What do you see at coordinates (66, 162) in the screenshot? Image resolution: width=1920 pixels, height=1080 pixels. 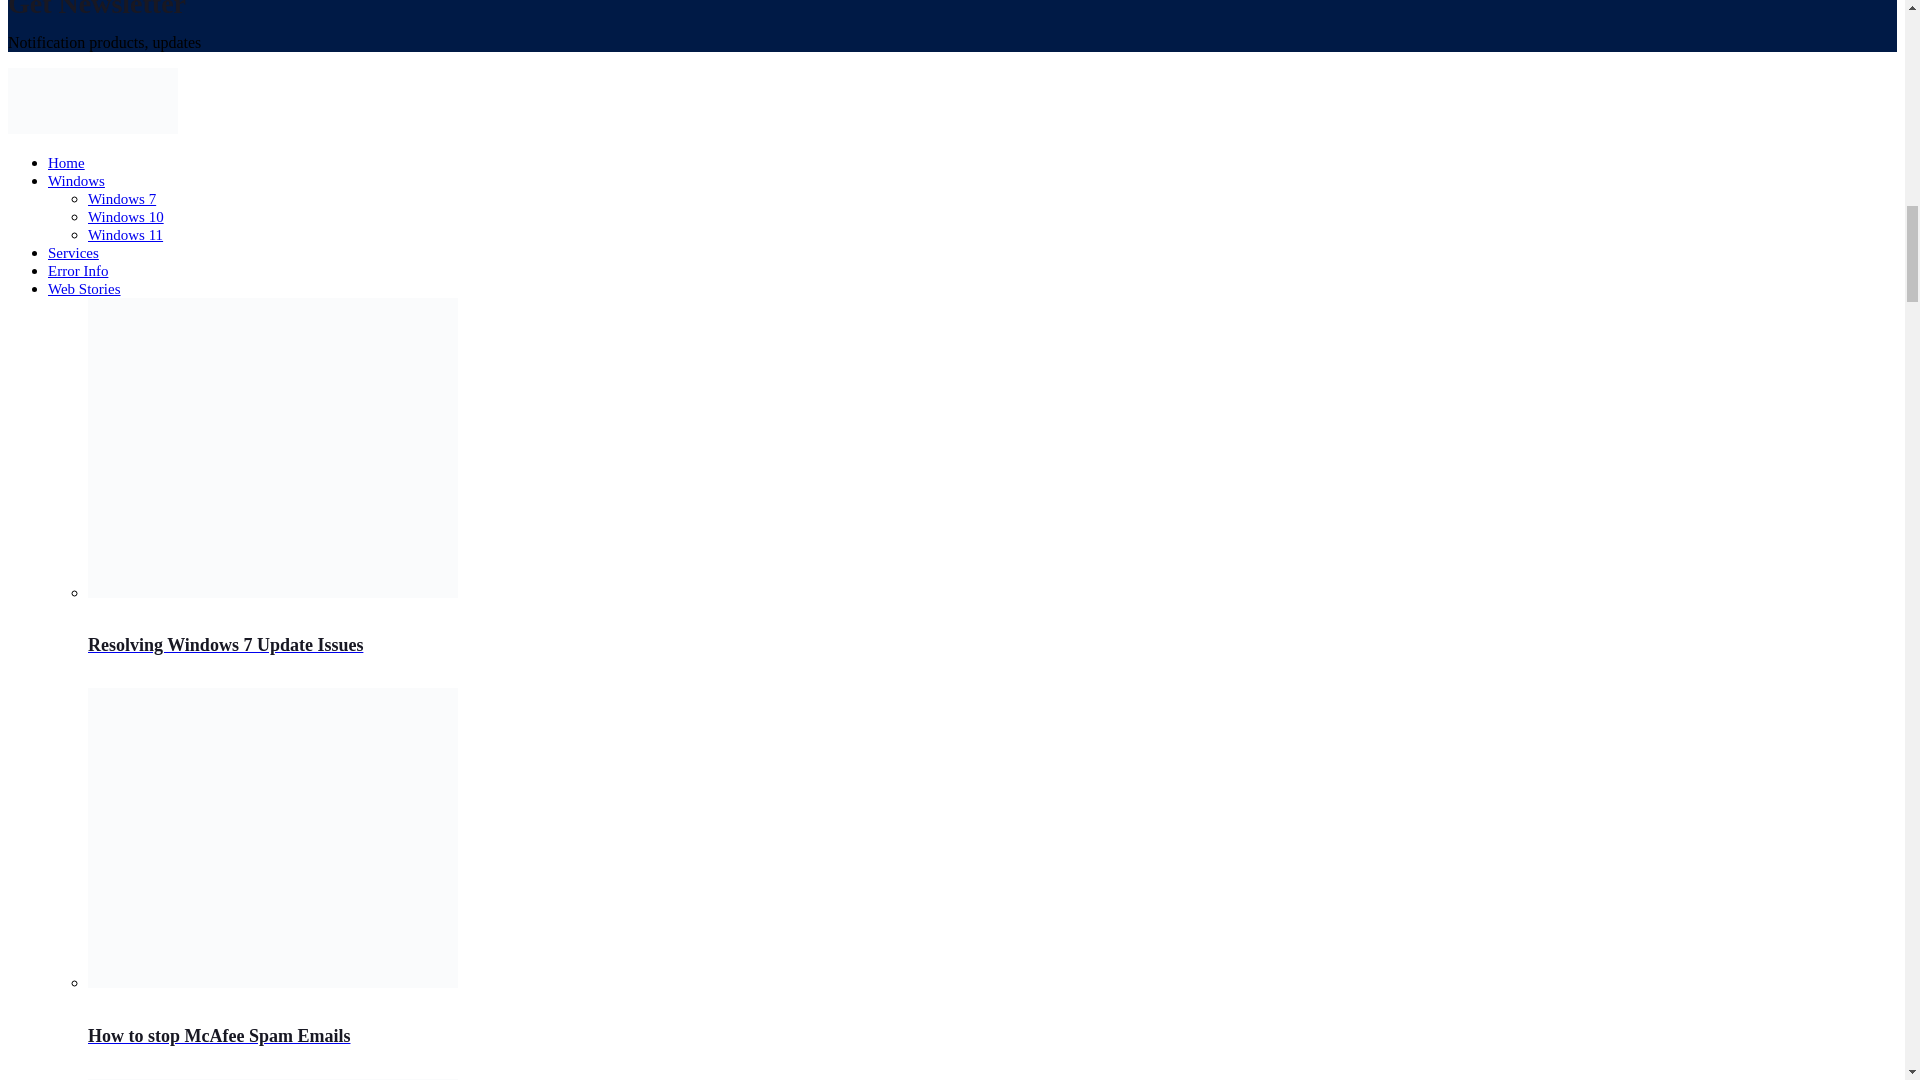 I see `Home` at bounding box center [66, 162].